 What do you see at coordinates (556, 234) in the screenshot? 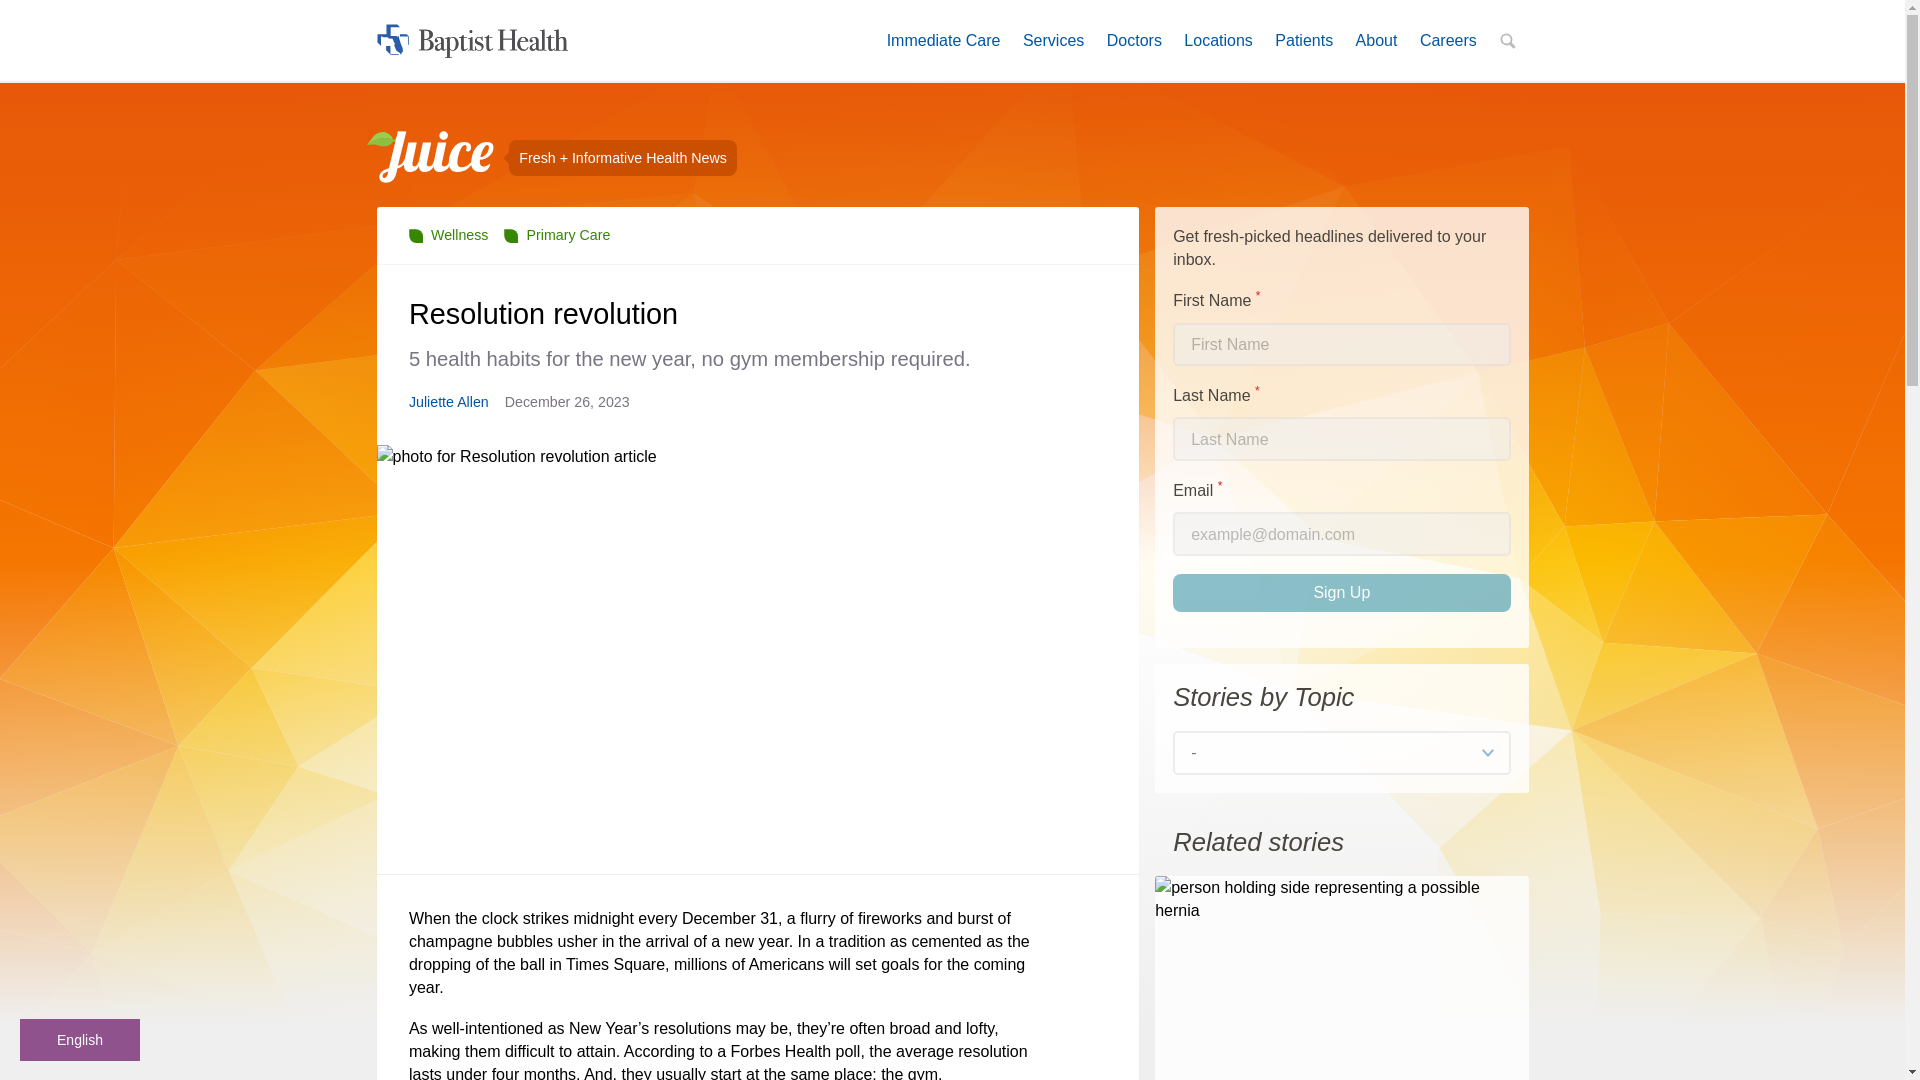
I see `Sign Up` at bounding box center [556, 234].